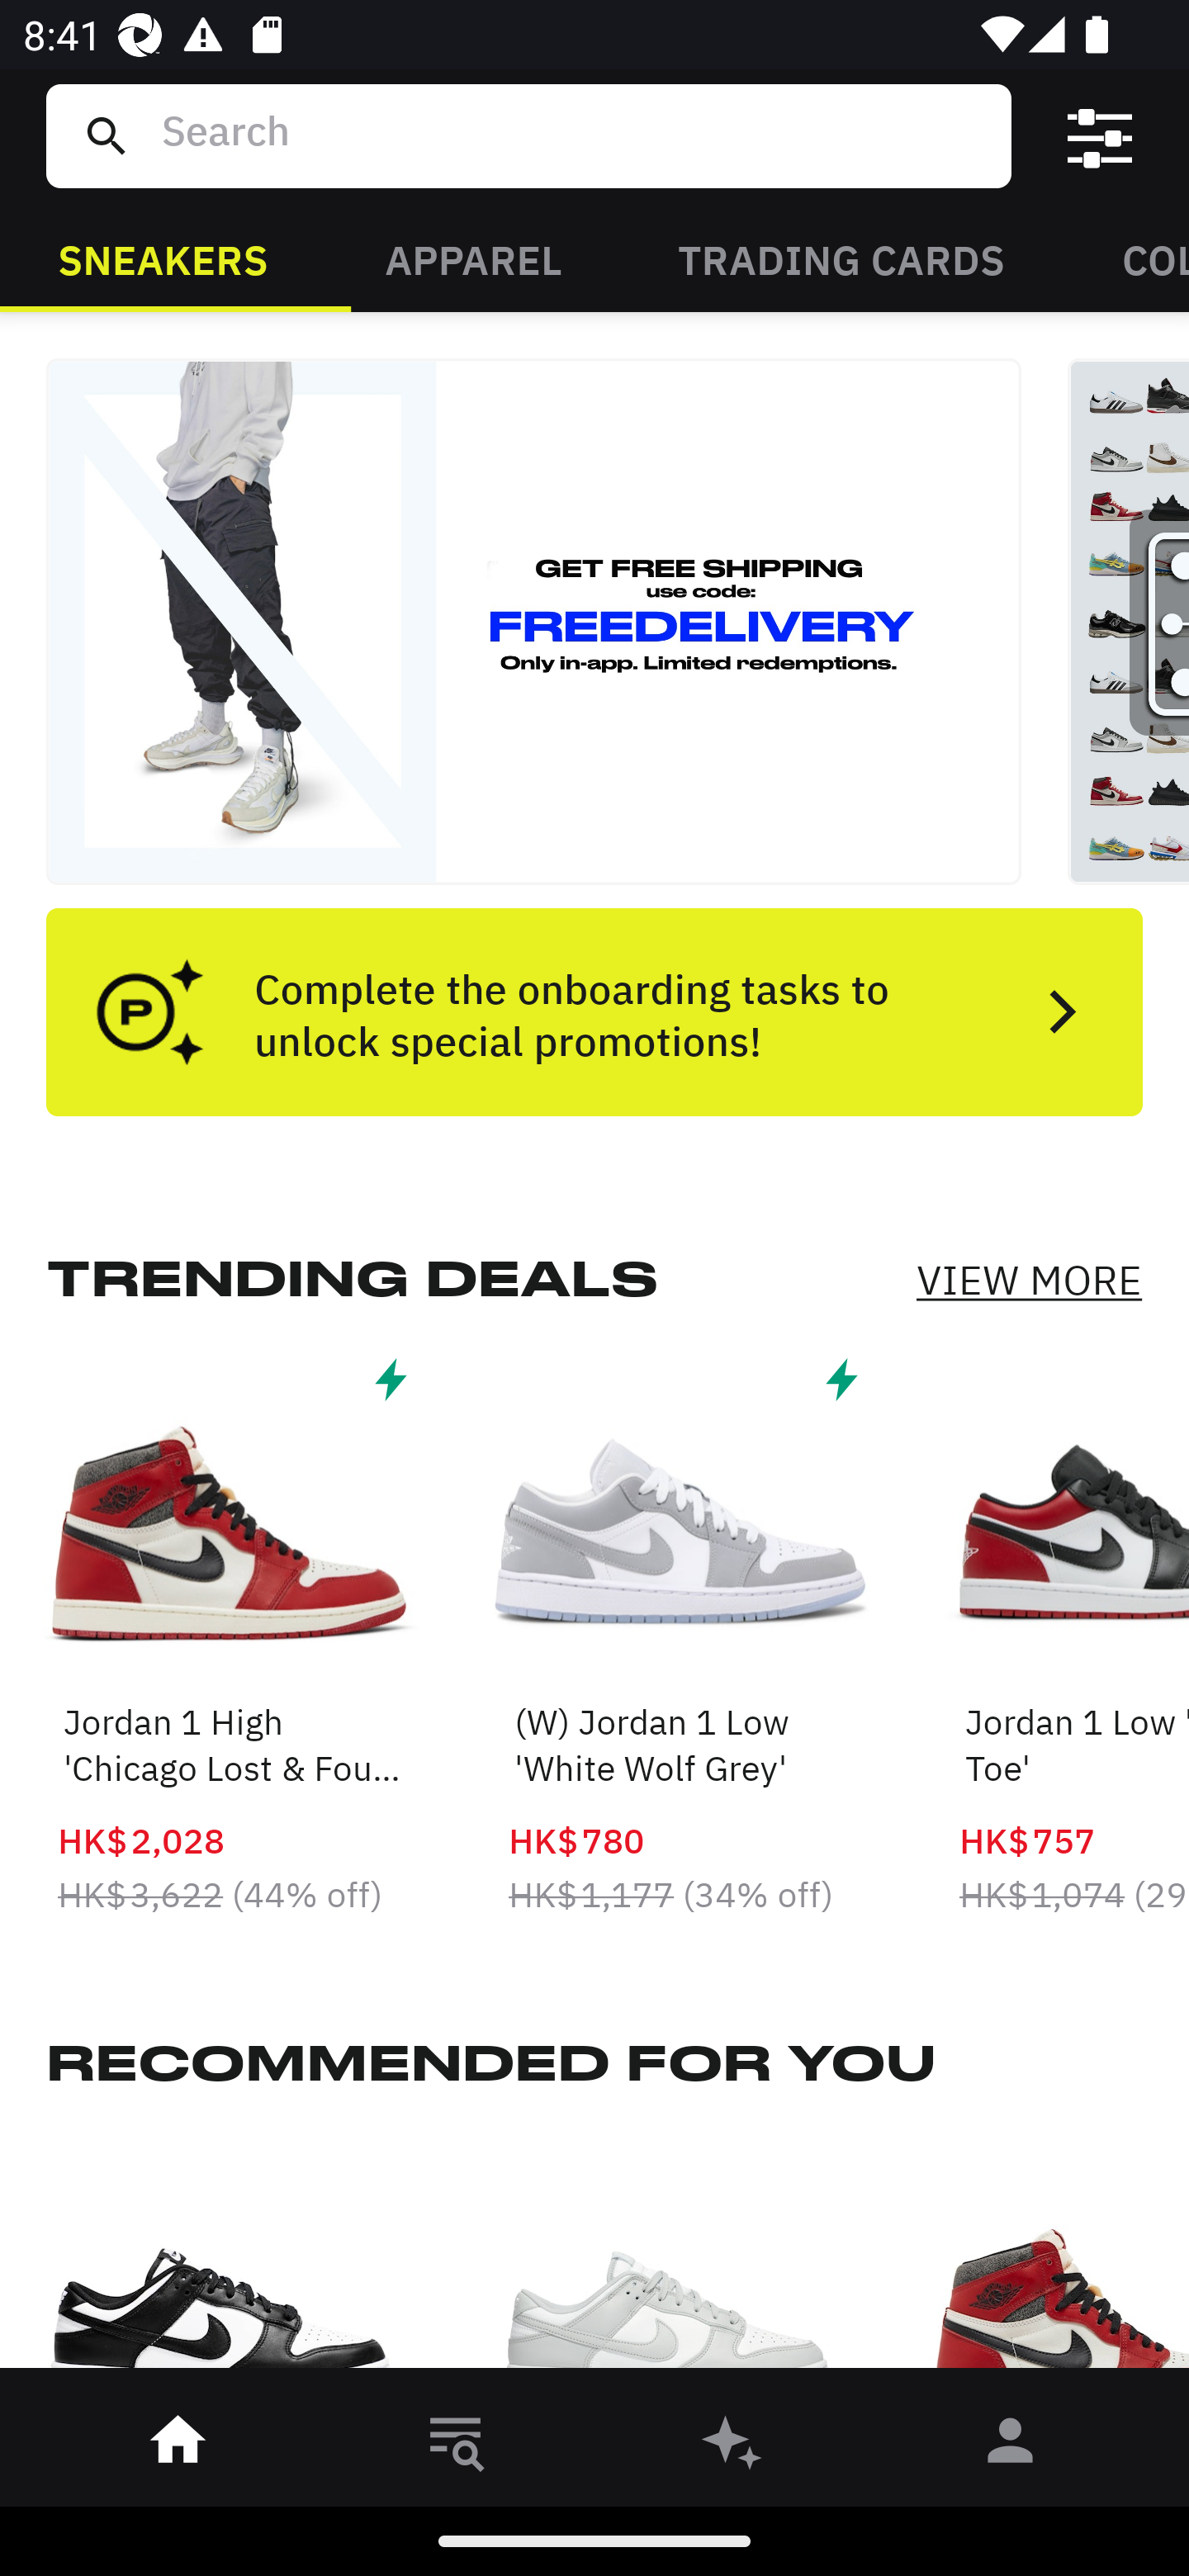 This screenshot has width=1189, height=2576. Describe the element at coordinates (178, 2446) in the screenshot. I see `󰋜` at that location.